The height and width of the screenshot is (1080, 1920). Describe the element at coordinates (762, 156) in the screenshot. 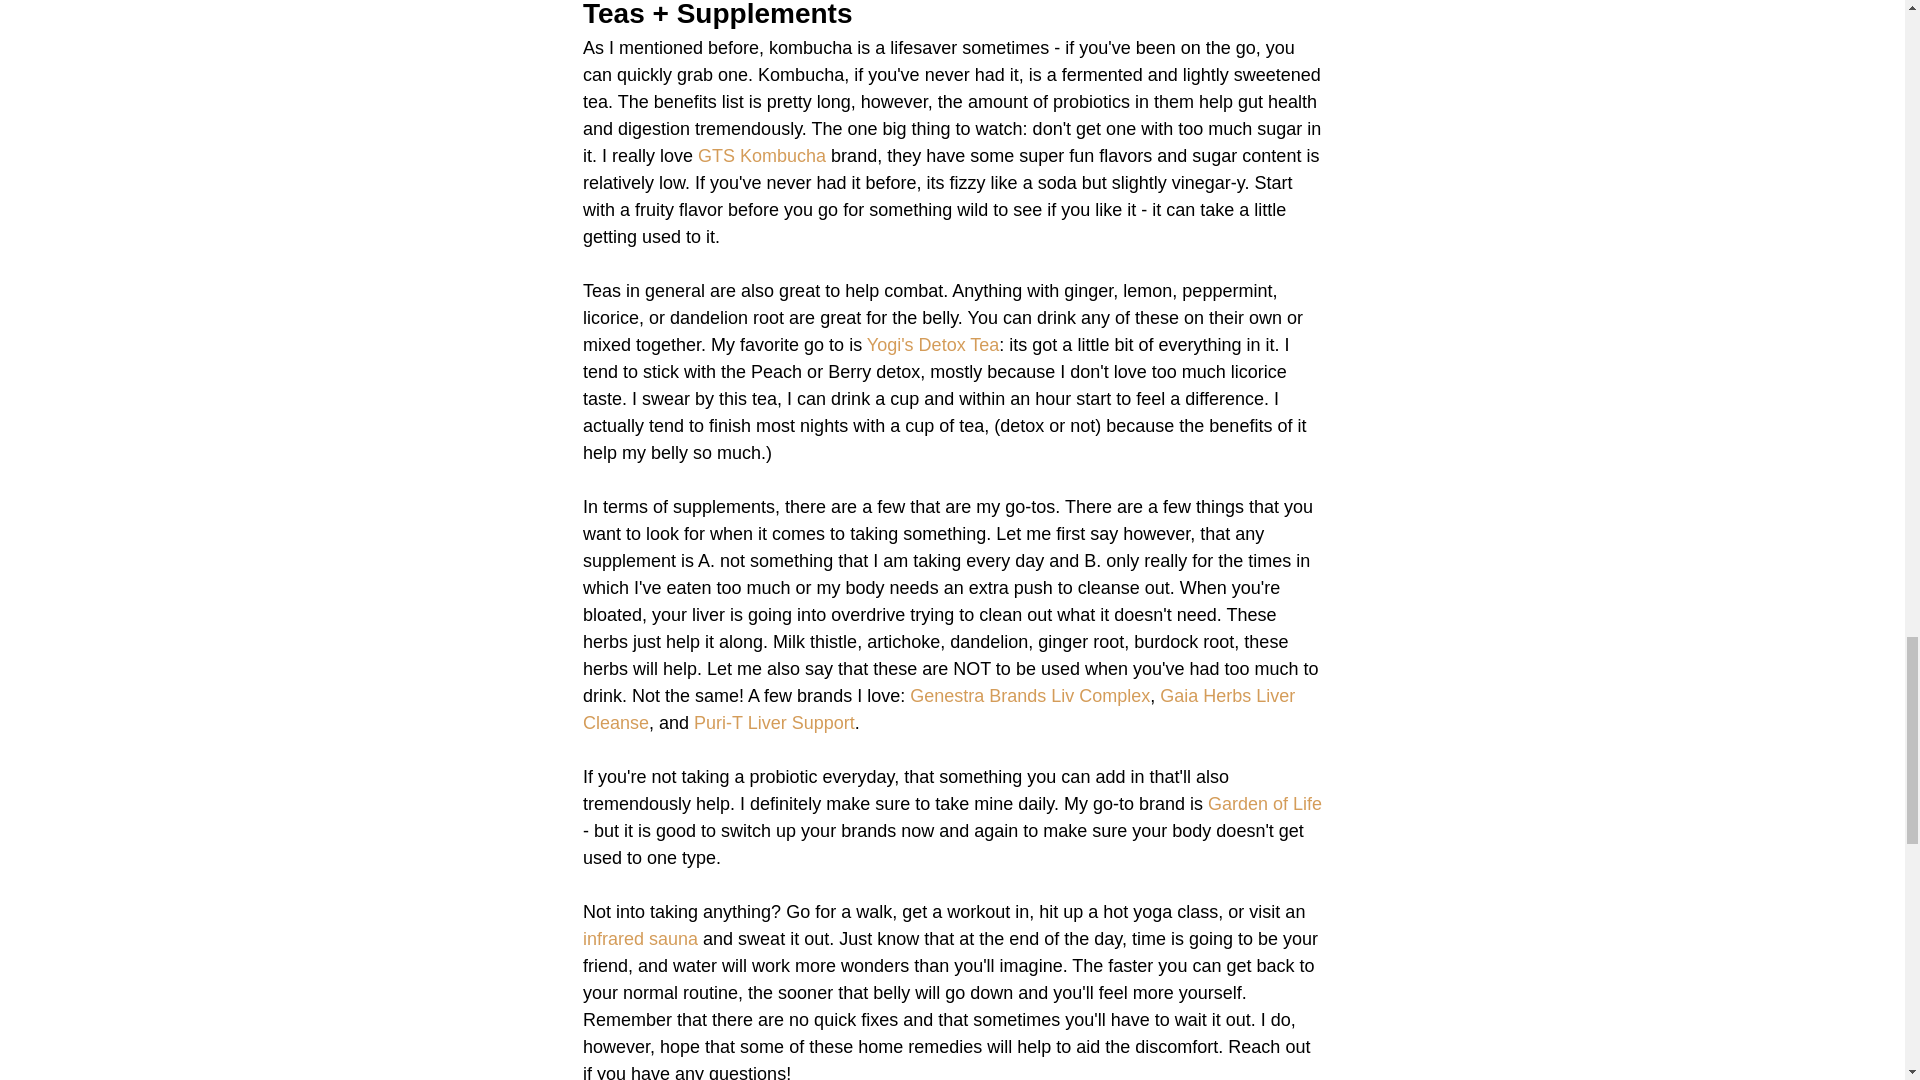

I see `GTS Kombucha` at that location.